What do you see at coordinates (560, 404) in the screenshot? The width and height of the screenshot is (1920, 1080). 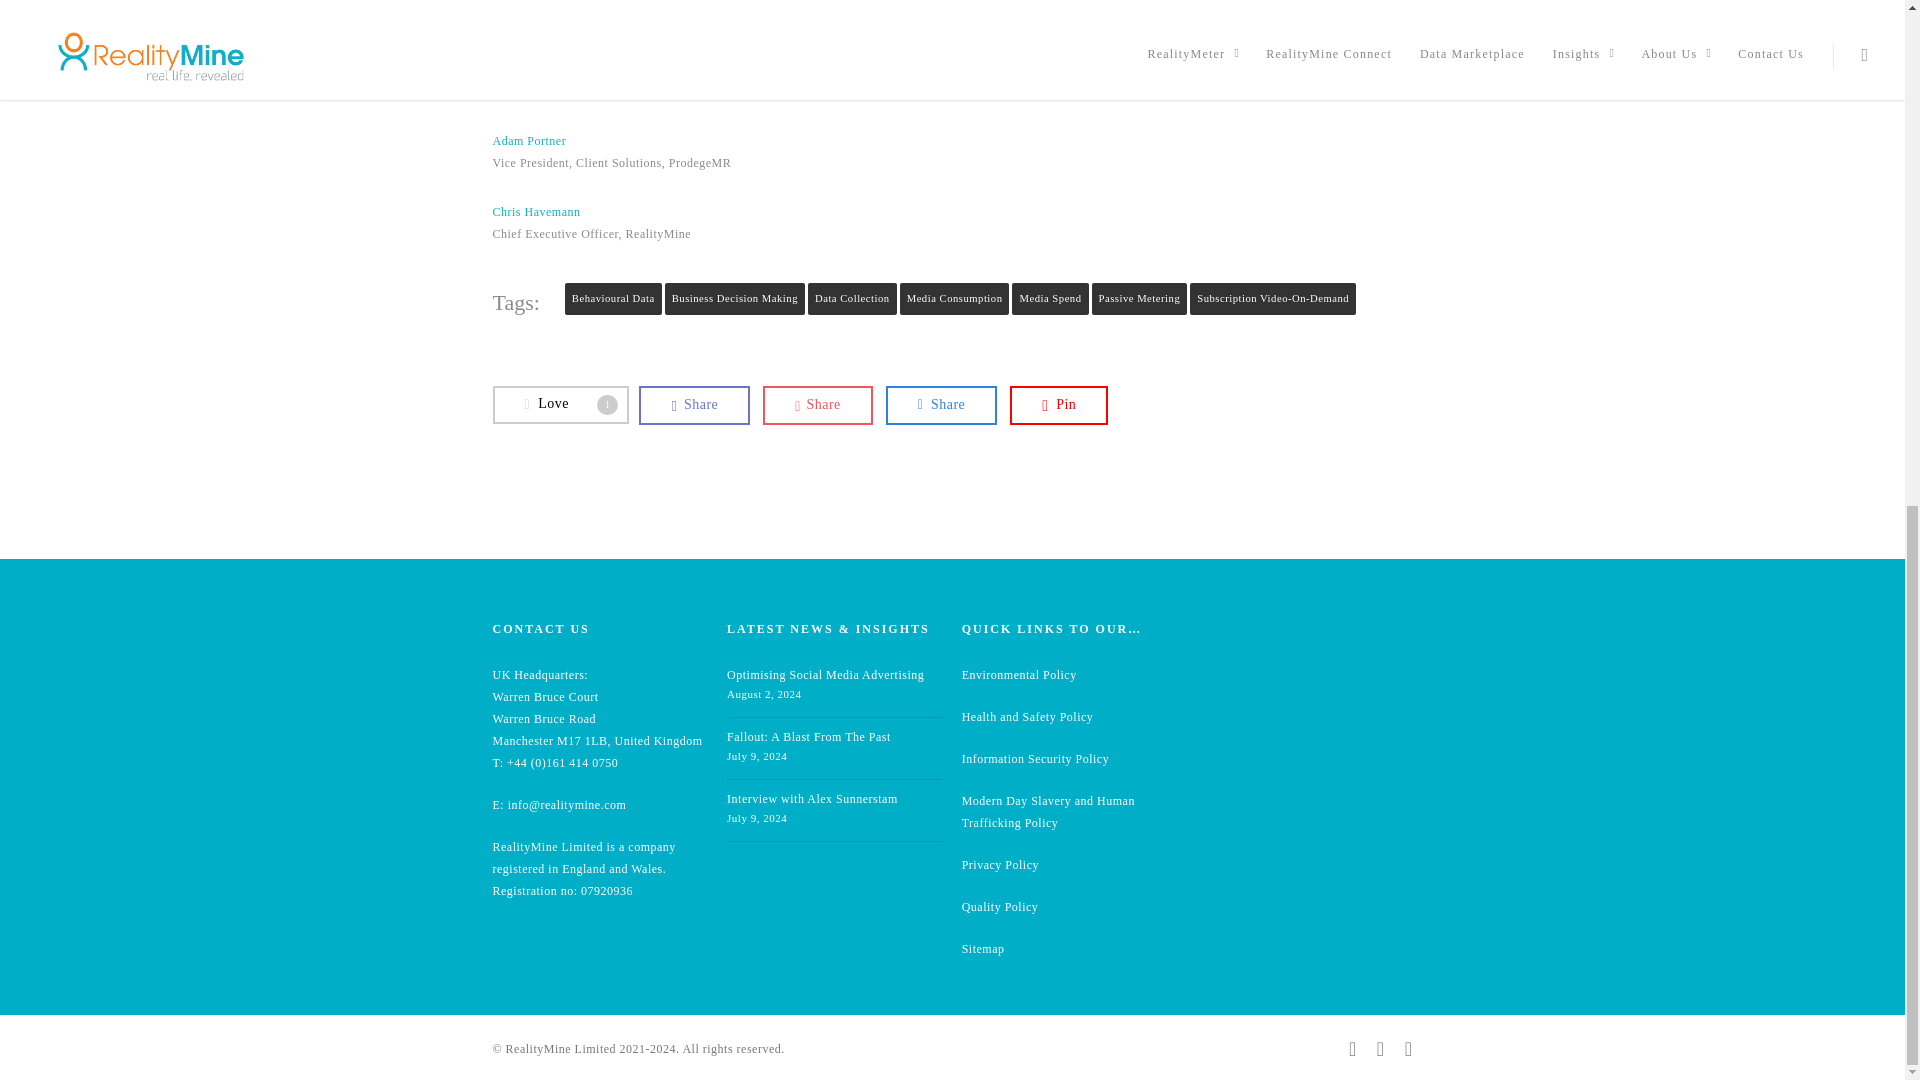 I see `Love this` at bounding box center [560, 404].